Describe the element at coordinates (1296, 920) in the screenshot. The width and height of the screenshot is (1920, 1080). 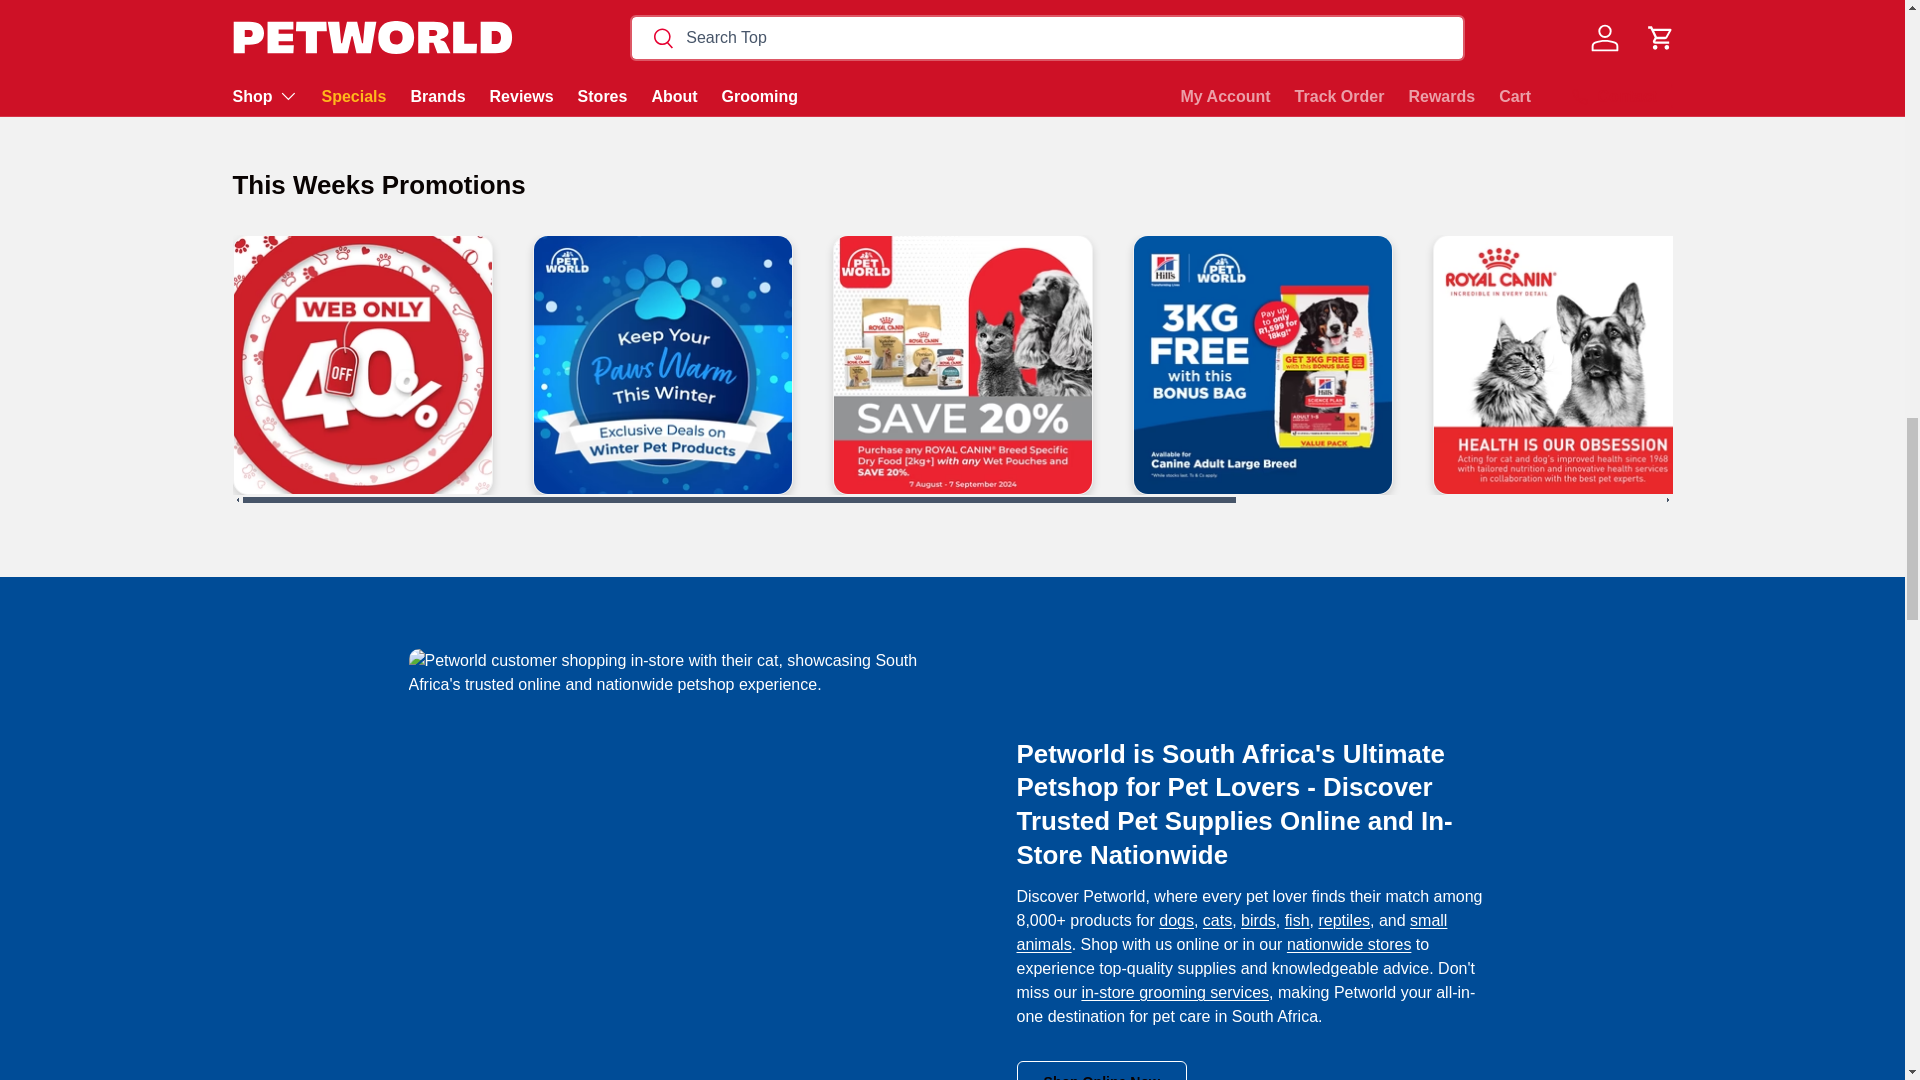
I see `All Fish Products` at that location.